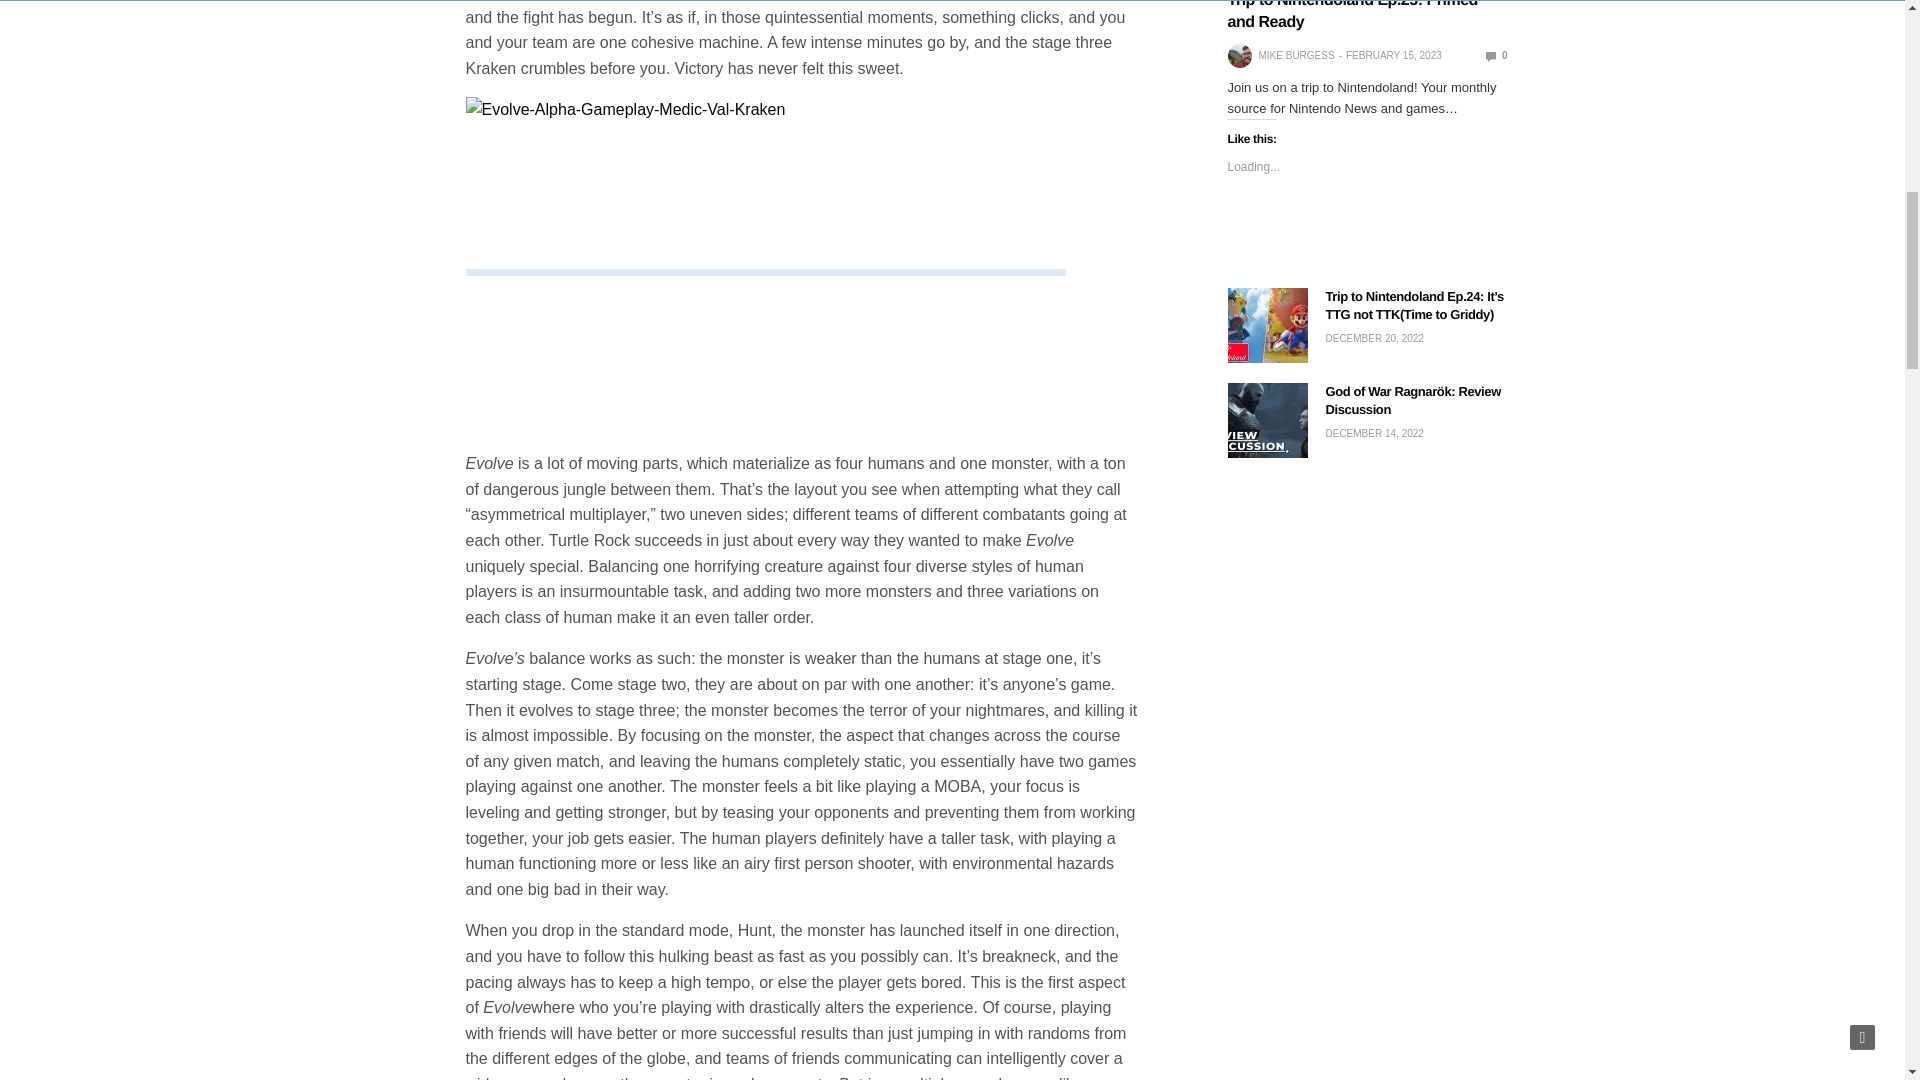 The image size is (1920, 1080). I want to click on Like or Reblog, so click(1368, 240).